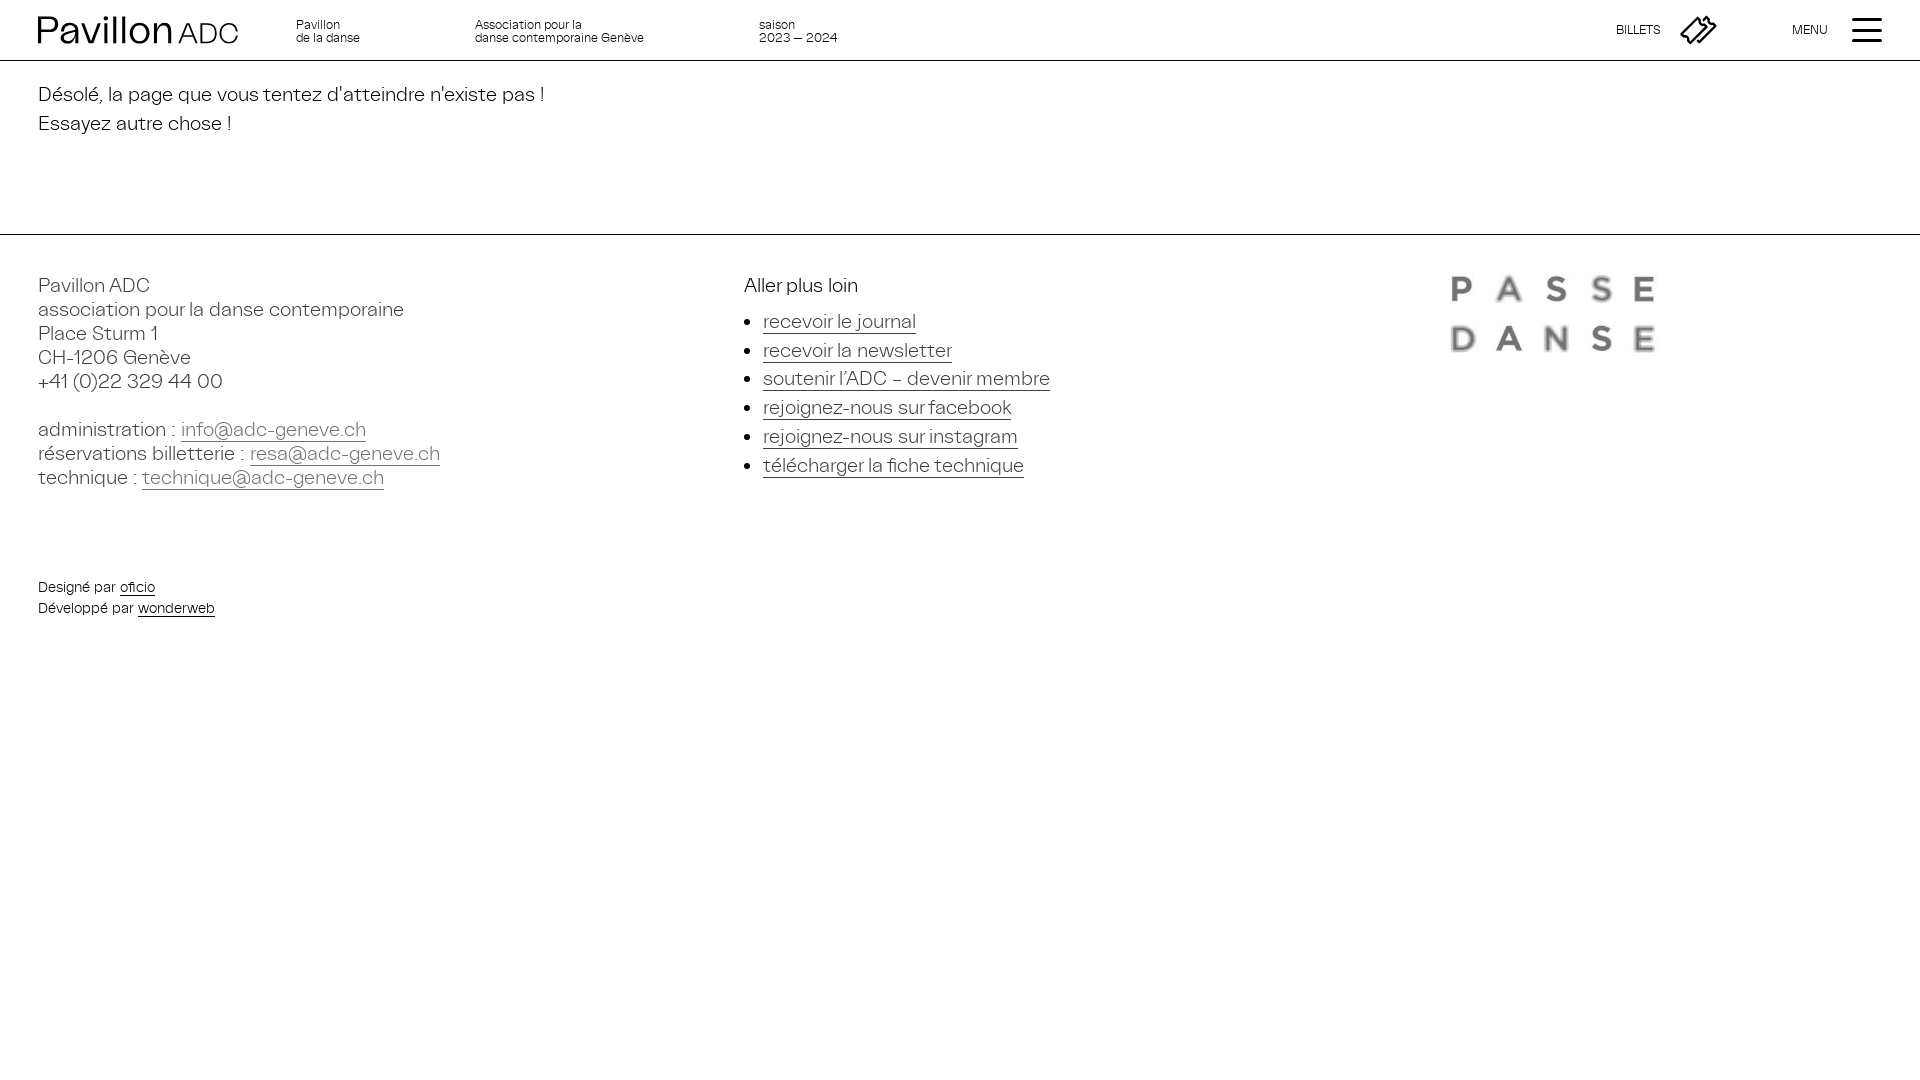 This screenshot has width=1920, height=1080. I want to click on info@adc-geneve.ch, so click(274, 430).